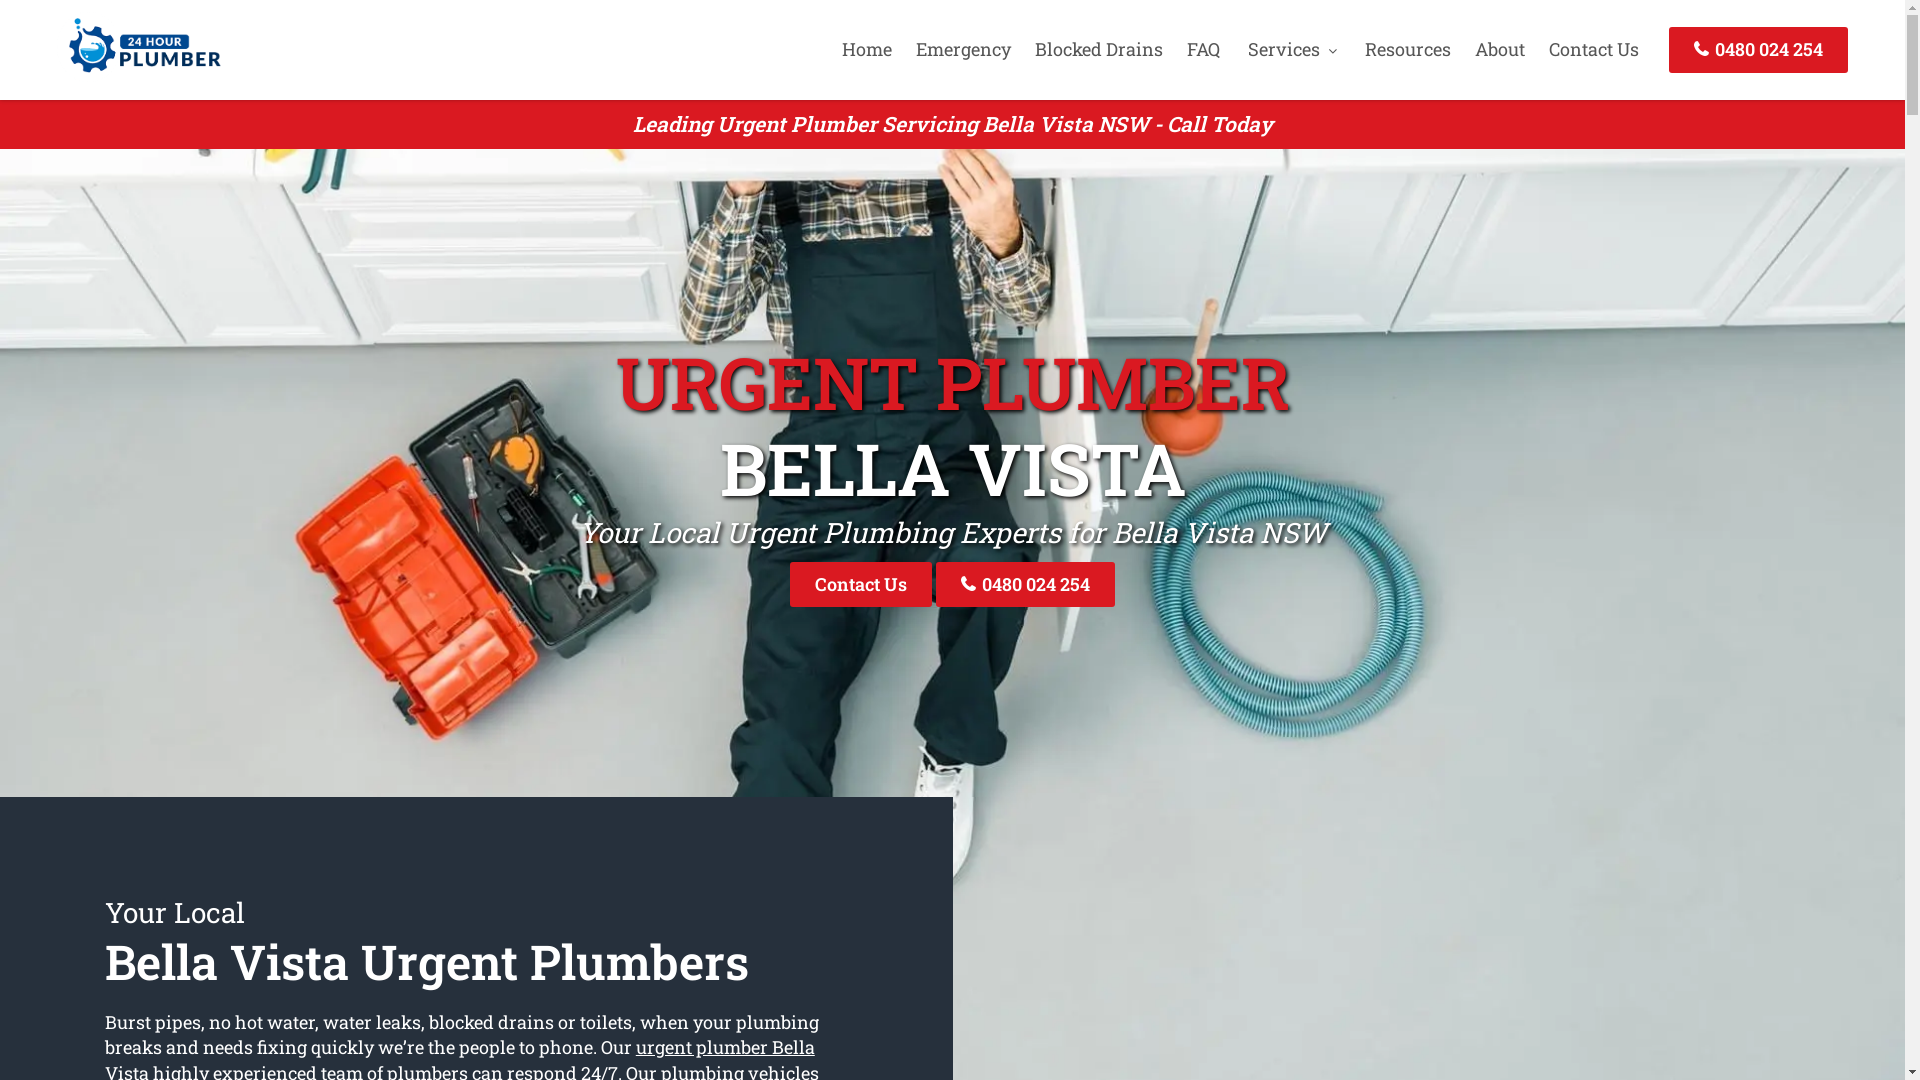 The height and width of the screenshot is (1080, 1920). Describe the element at coordinates (1500, 49) in the screenshot. I see `About` at that location.